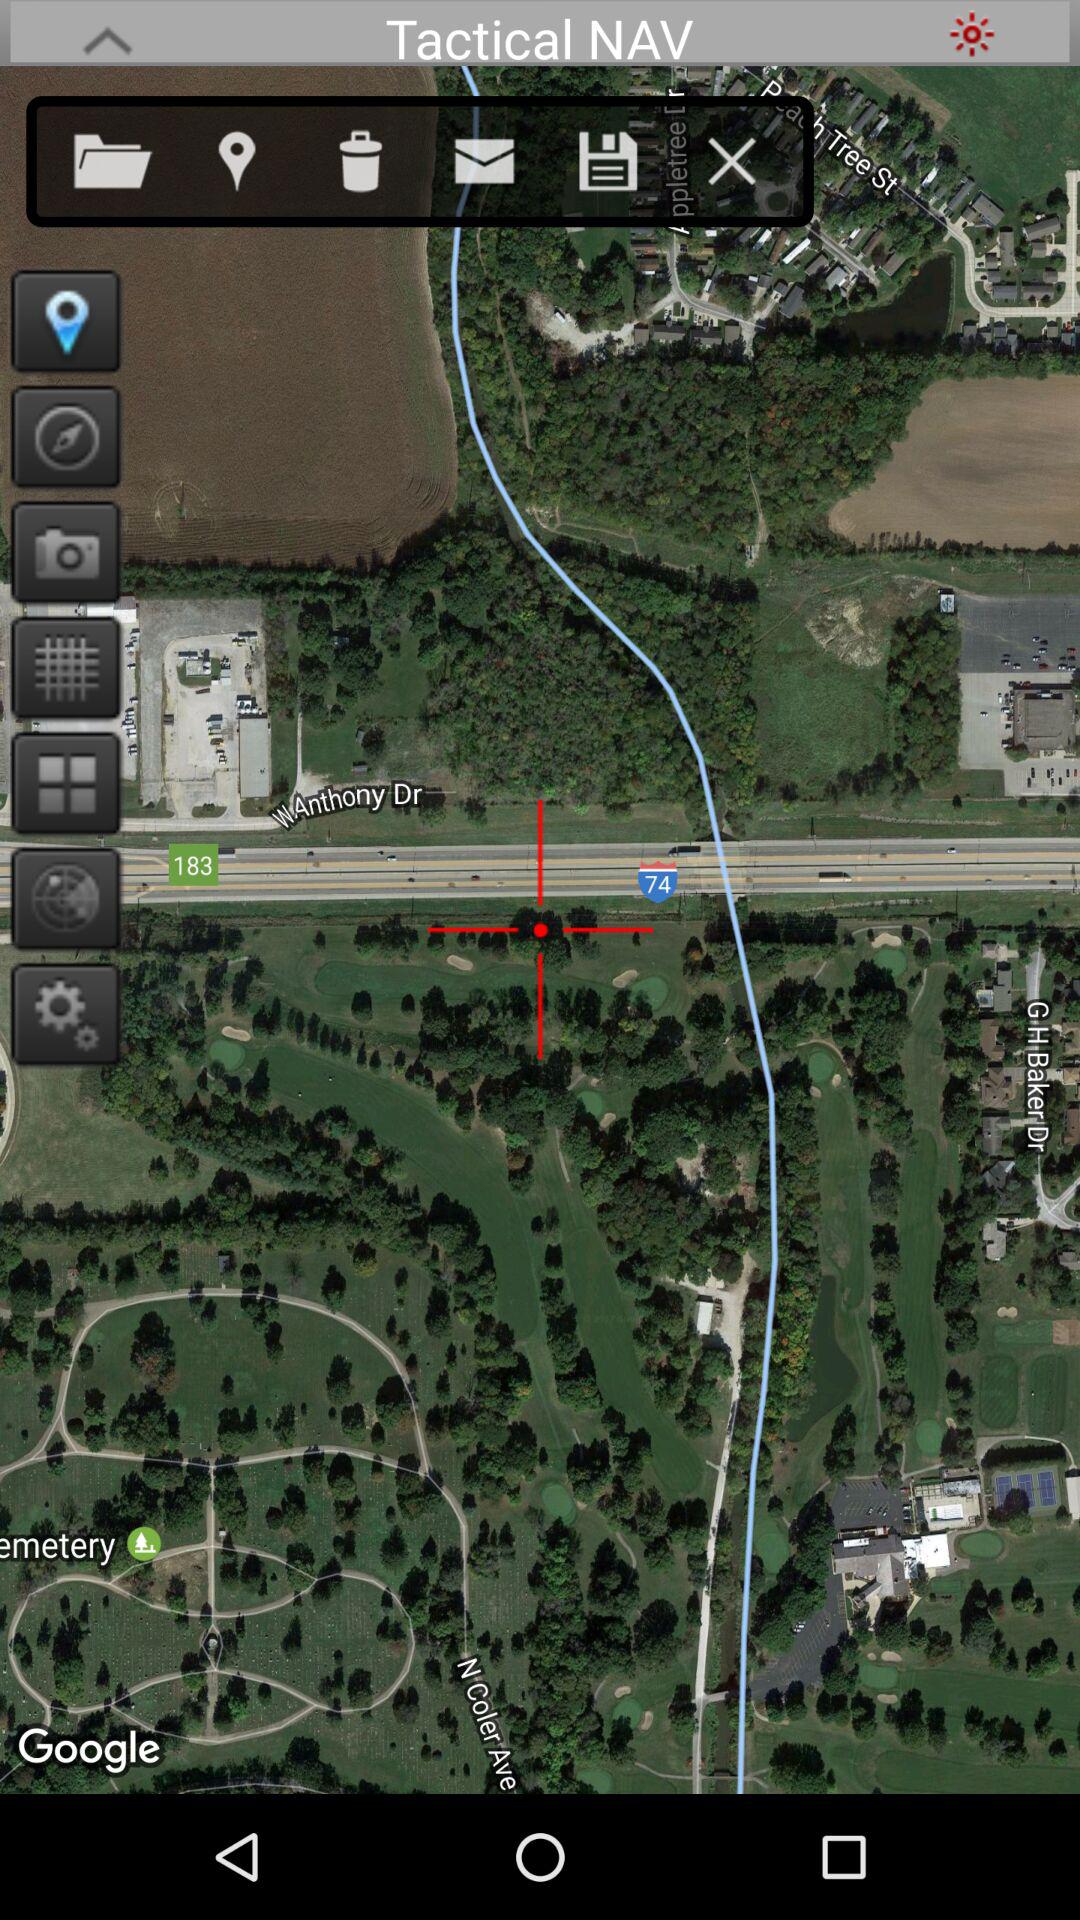 Image resolution: width=1080 pixels, height=1920 pixels. What do you see at coordinates (504, 157) in the screenshot?
I see `send location via email` at bounding box center [504, 157].